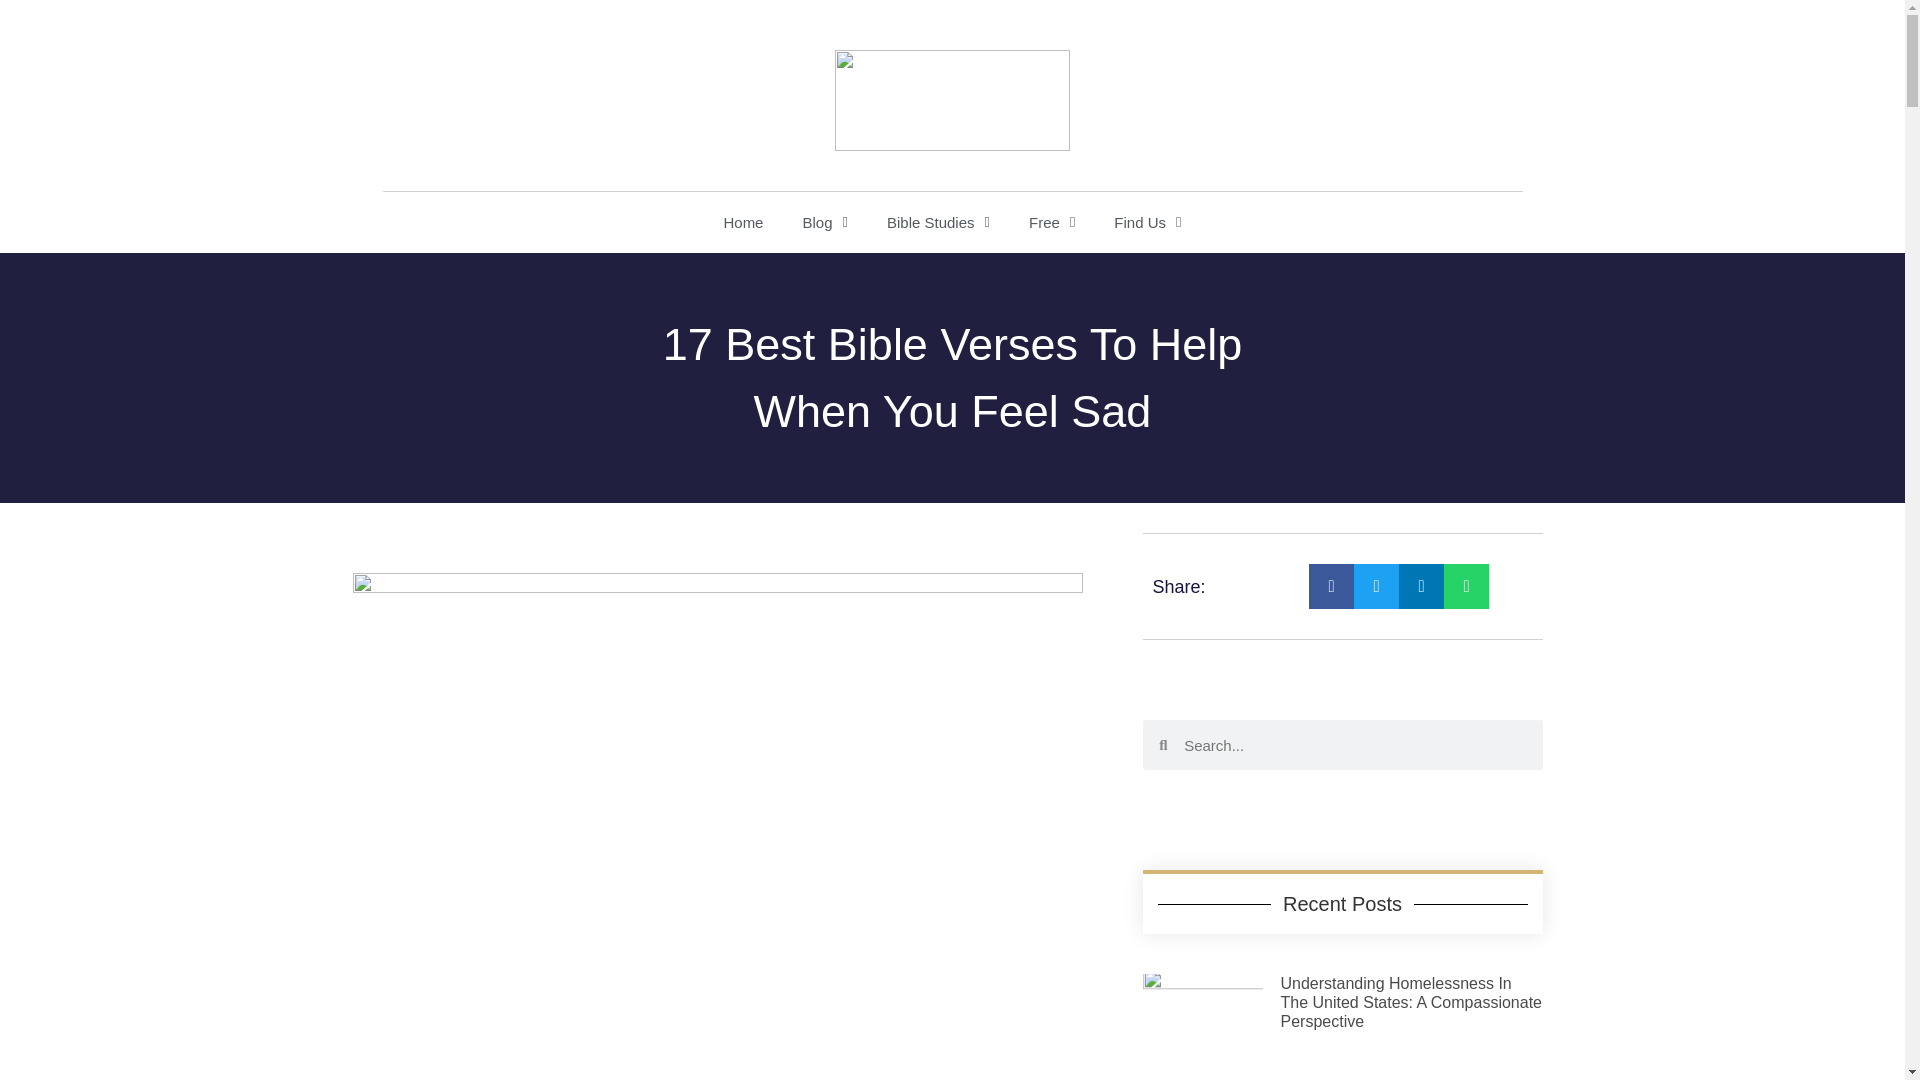  I want to click on Blog, so click(824, 222).